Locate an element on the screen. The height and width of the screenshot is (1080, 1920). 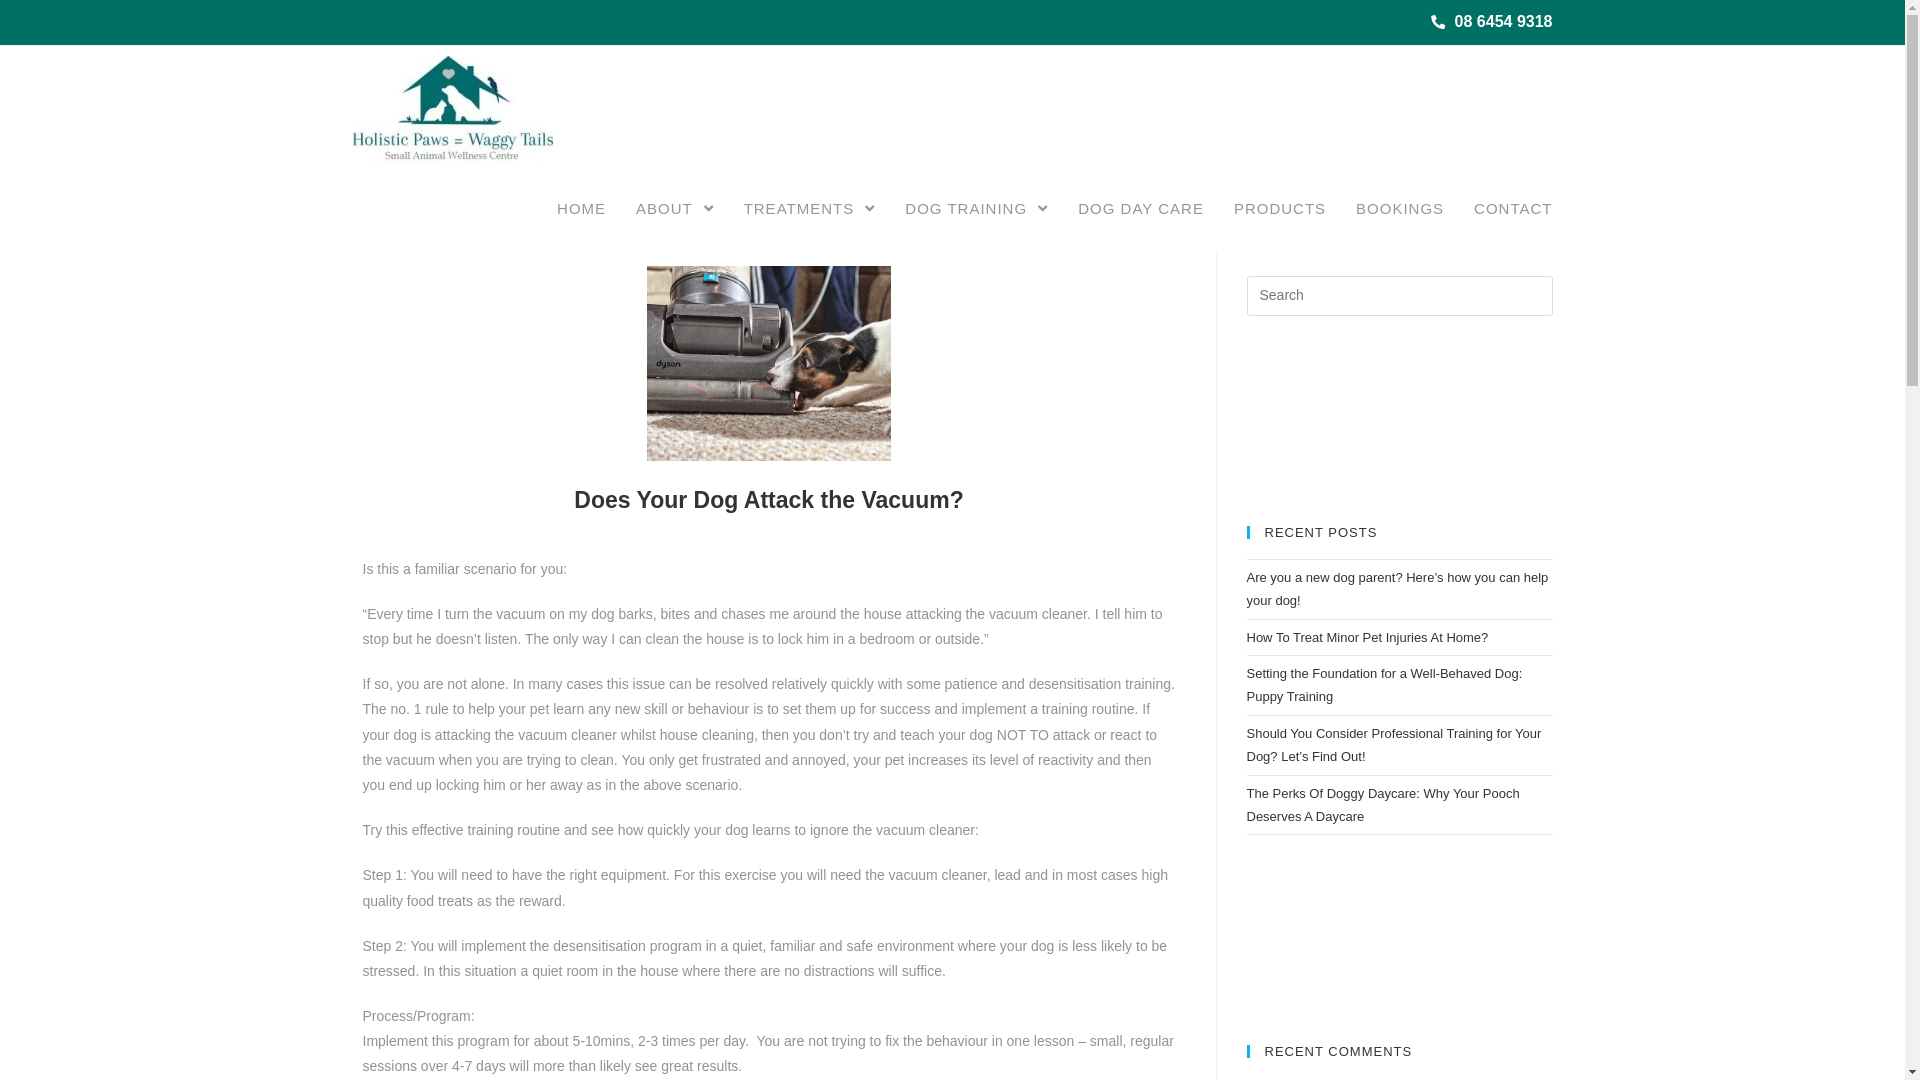
BOOKINGS is located at coordinates (1400, 208).